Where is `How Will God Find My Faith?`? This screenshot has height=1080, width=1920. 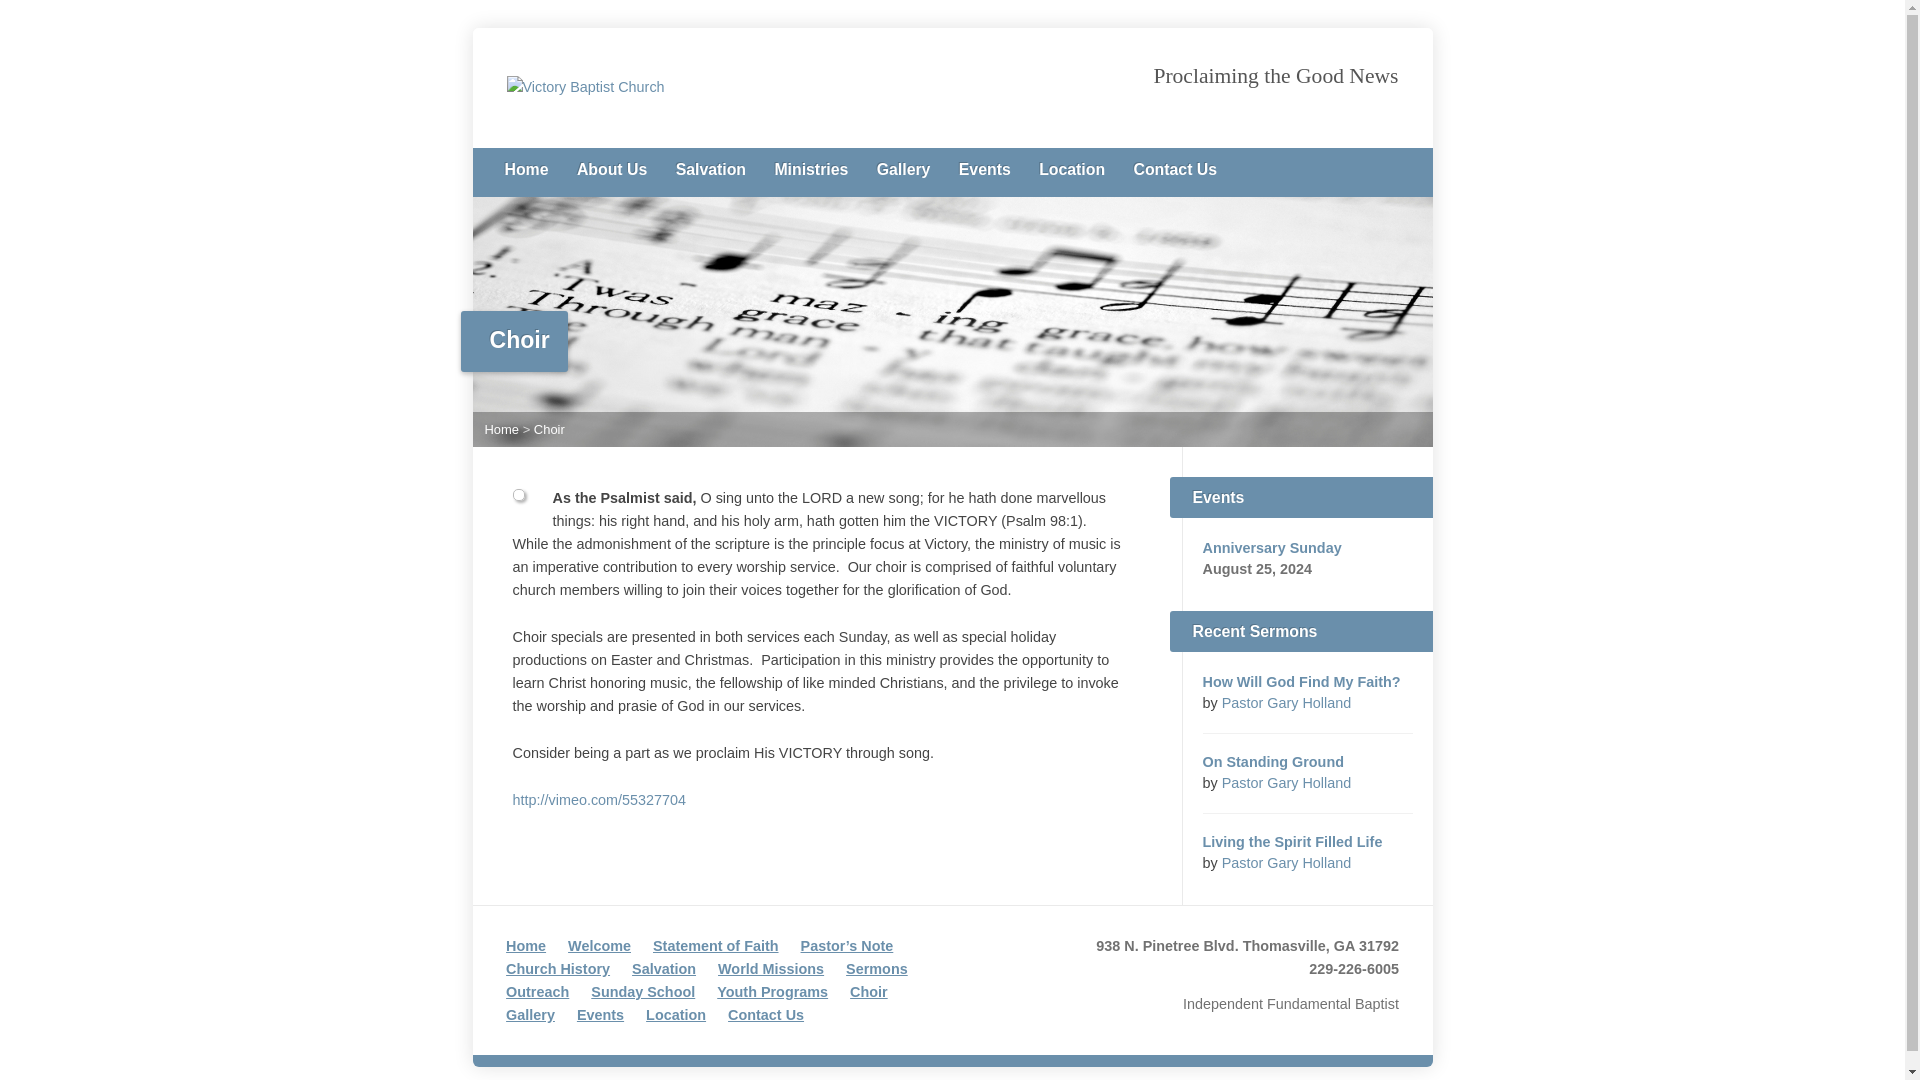 How Will God Find My Faith? is located at coordinates (1300, 682).